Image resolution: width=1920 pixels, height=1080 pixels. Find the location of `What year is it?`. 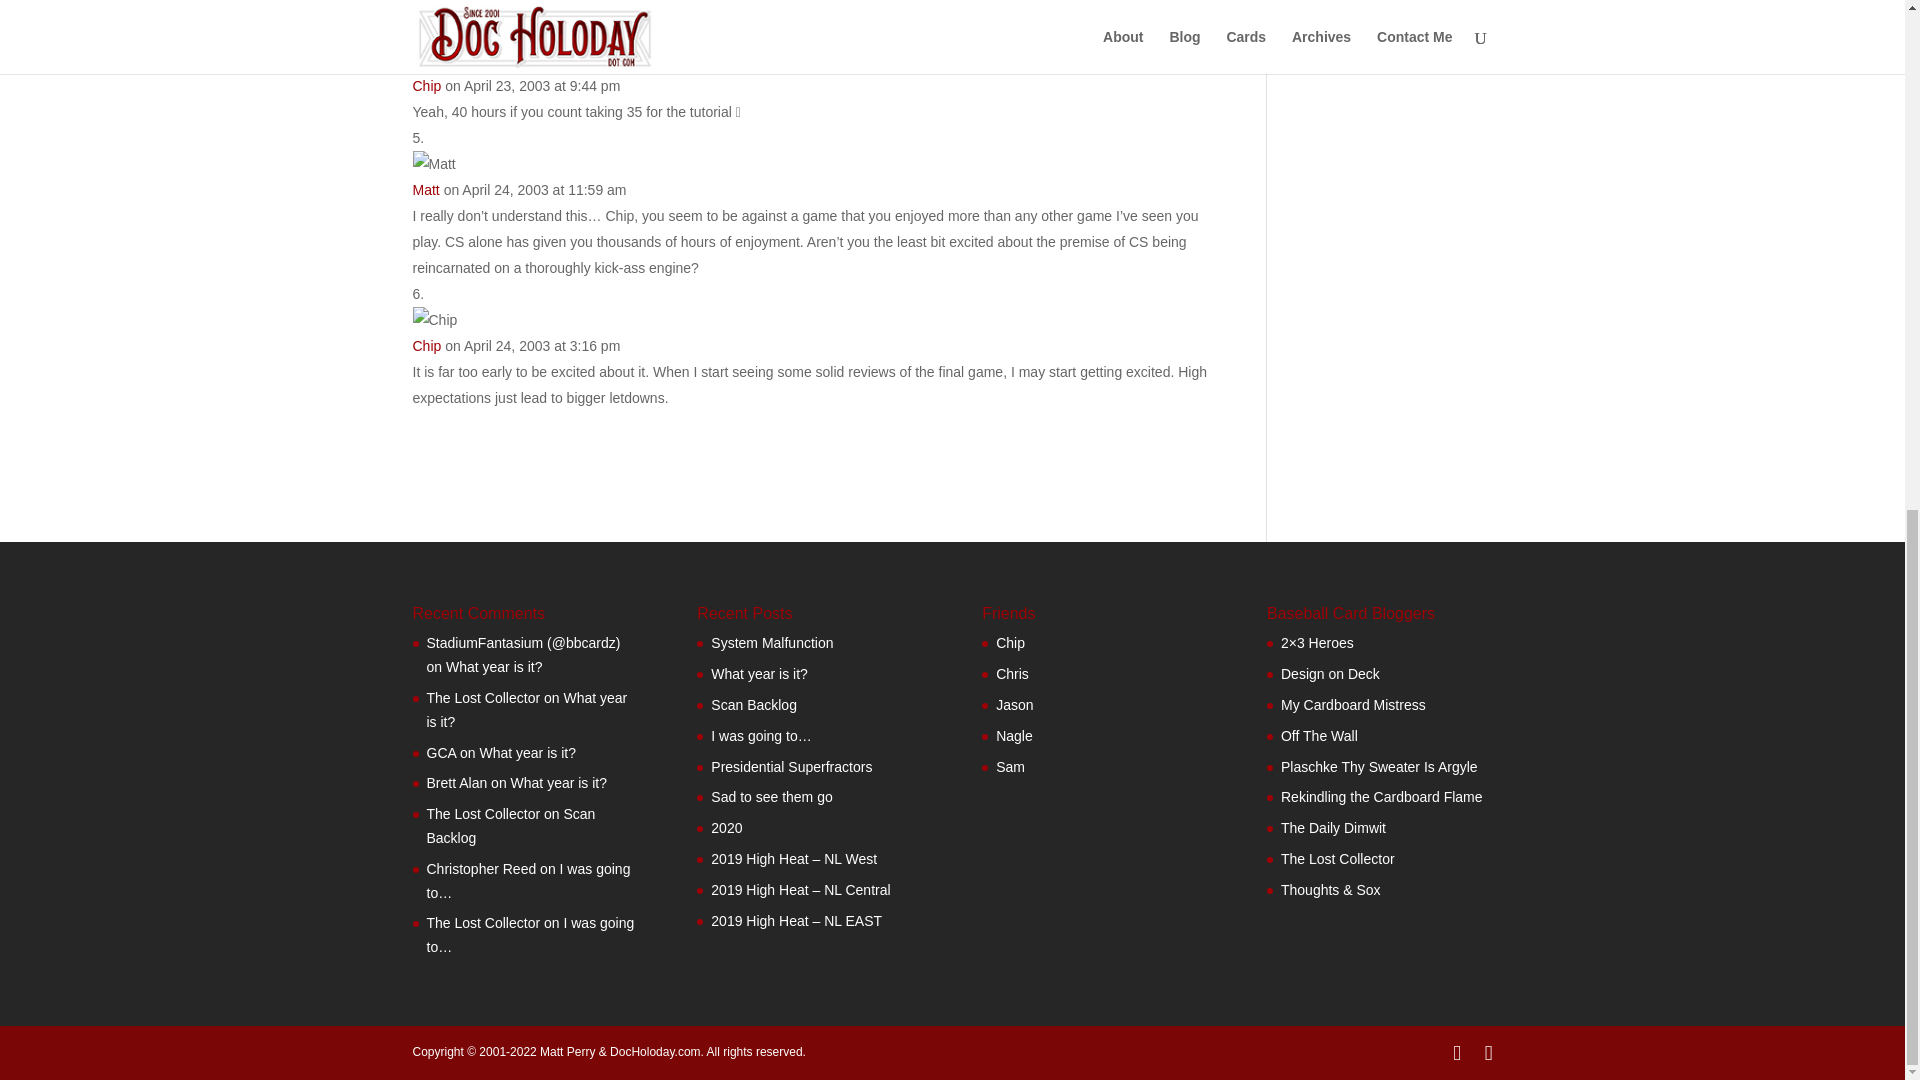

What year is it? is located at coordinates (493, 666).